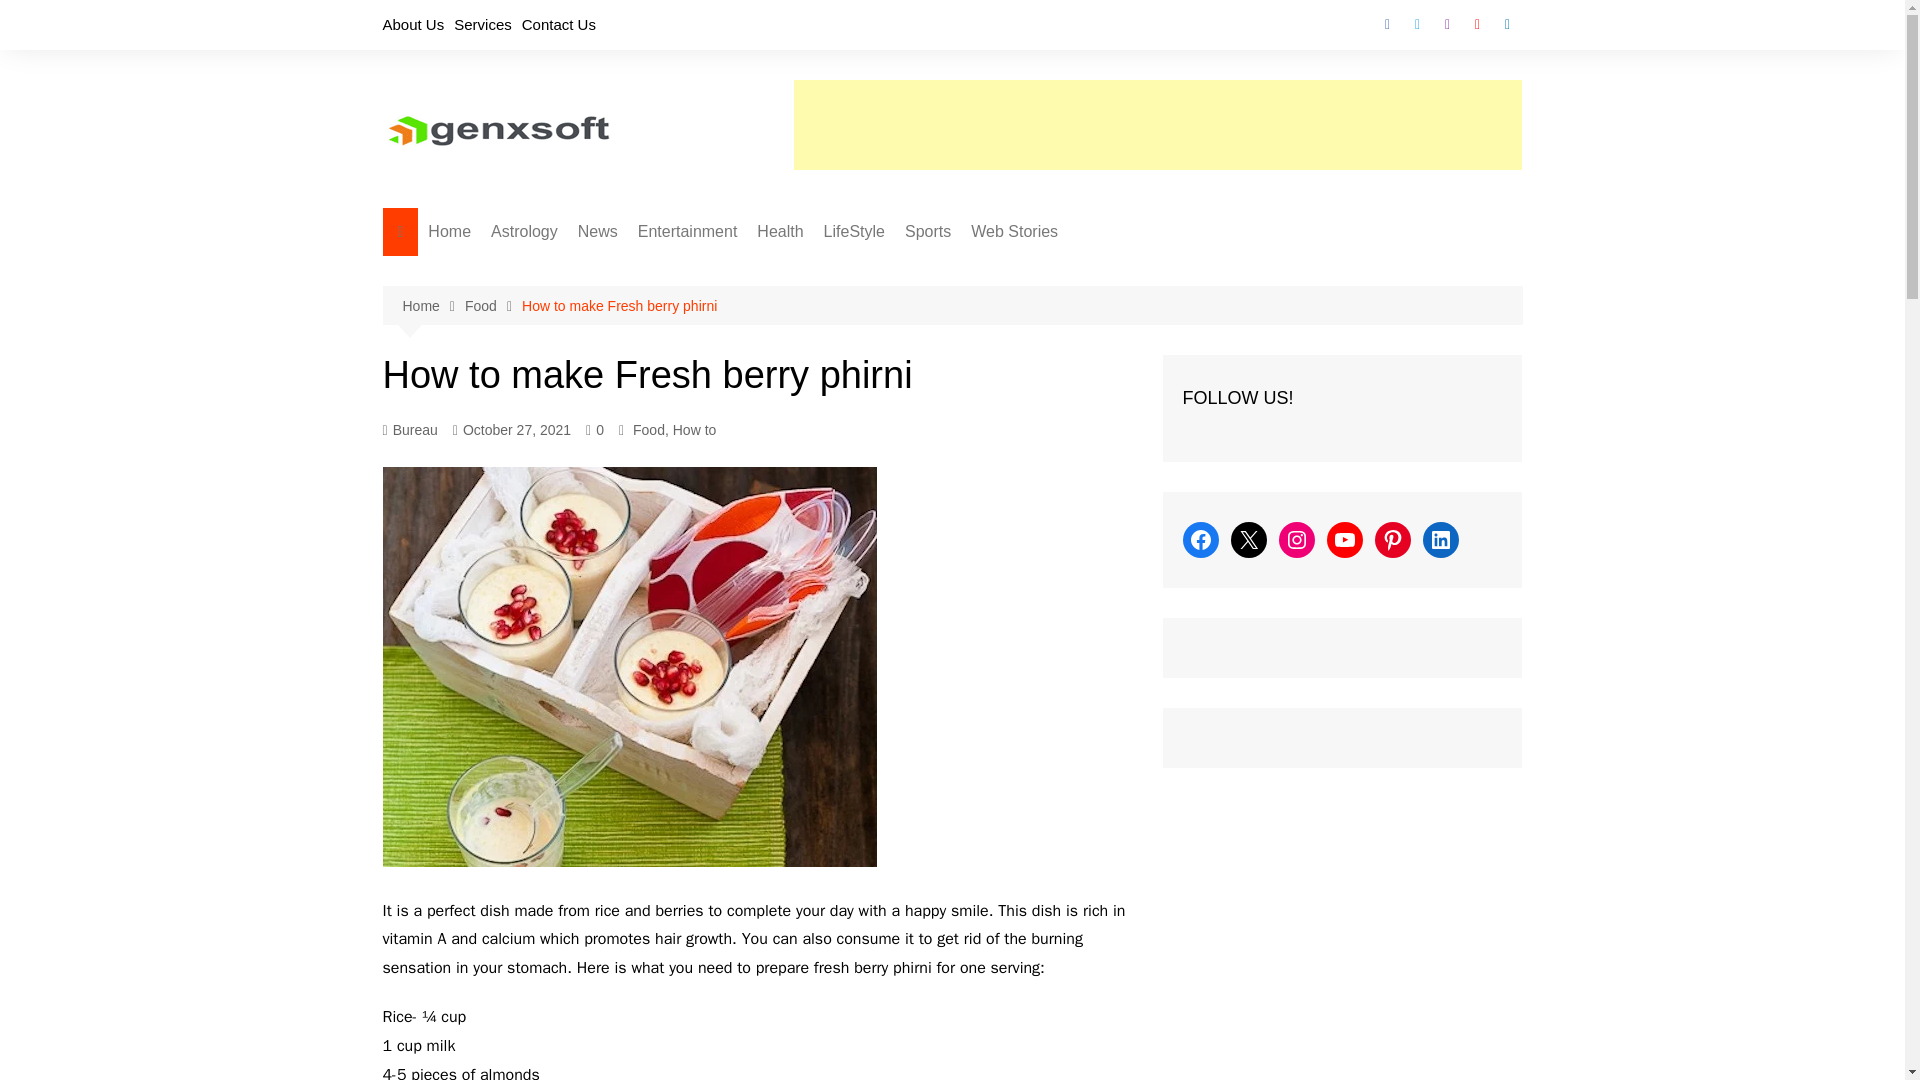 The height and width of the screenshot is (1080, 1920). Describe the element at coordinates (678, 272) in the screenshot. I see `World` at that location.